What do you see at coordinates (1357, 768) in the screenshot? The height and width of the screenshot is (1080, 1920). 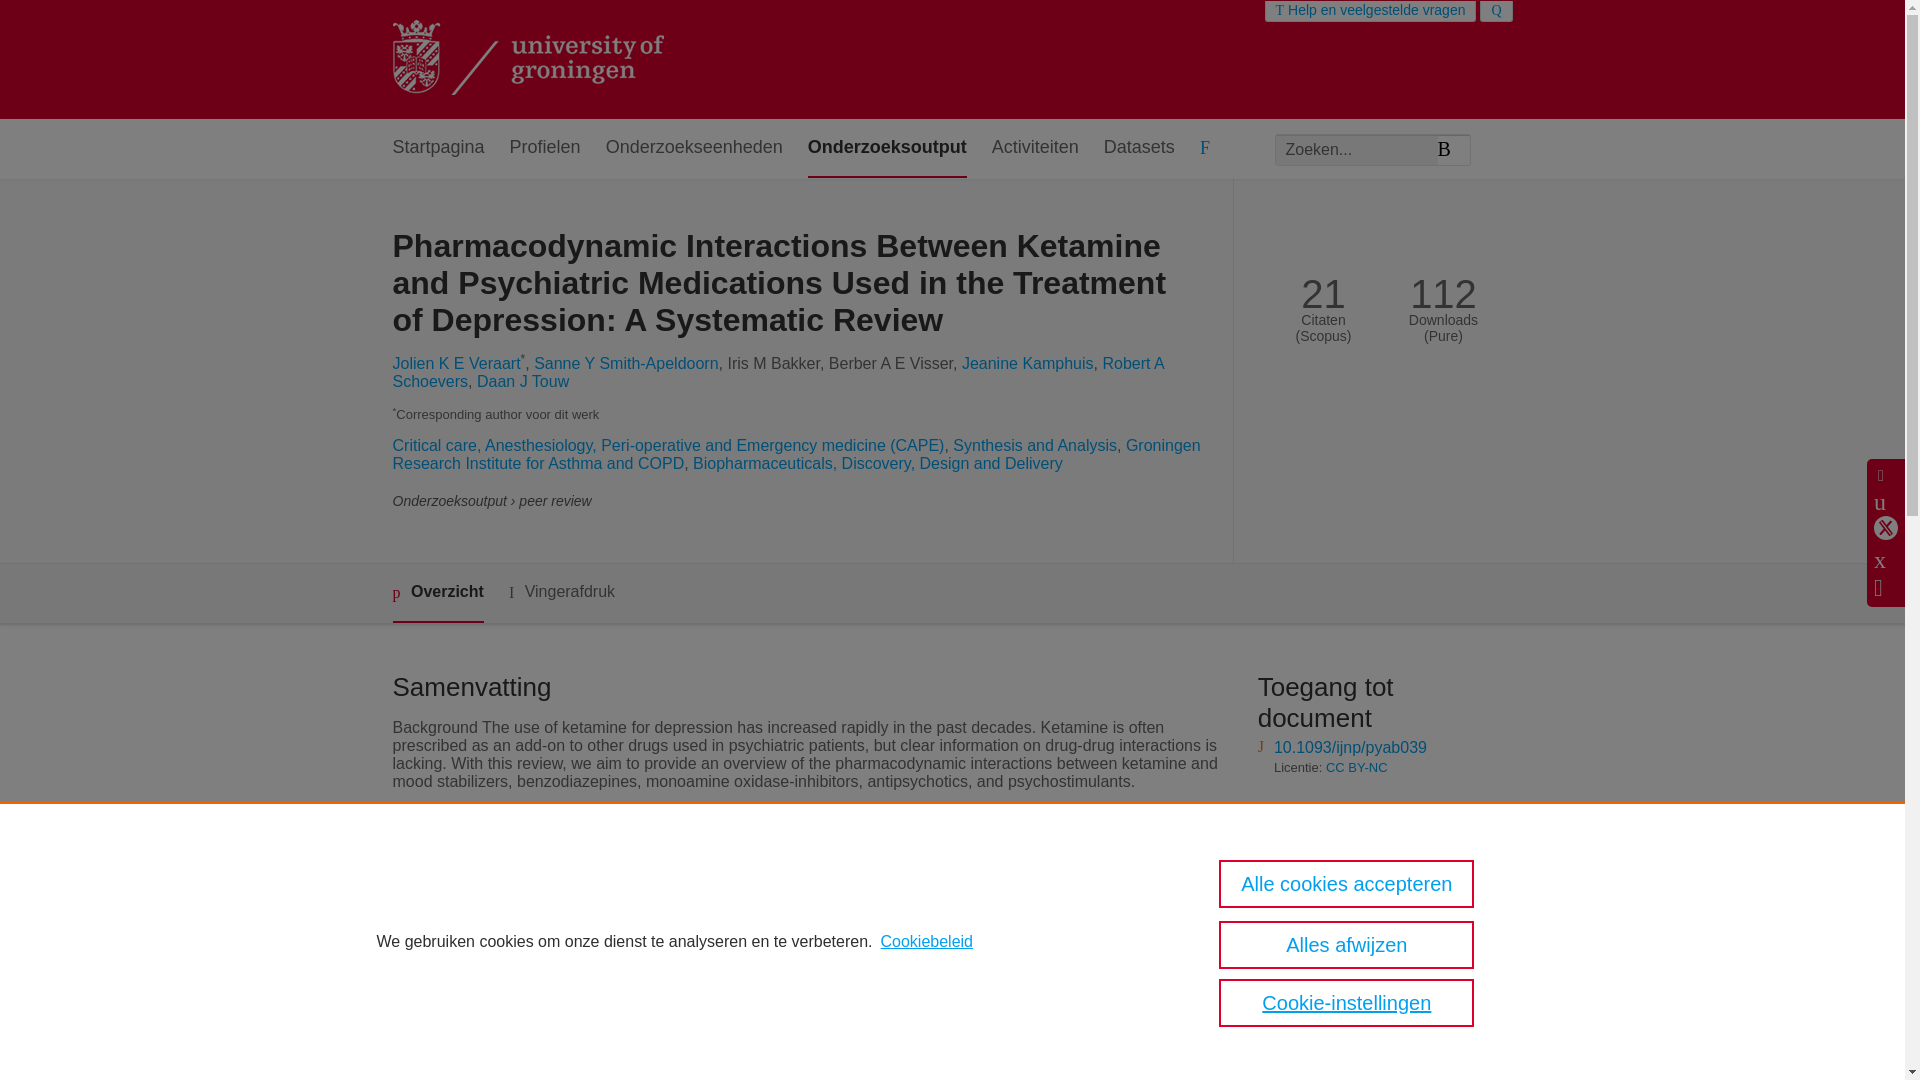 I see `CC BY-NC` at bounding box center [1357, 768].